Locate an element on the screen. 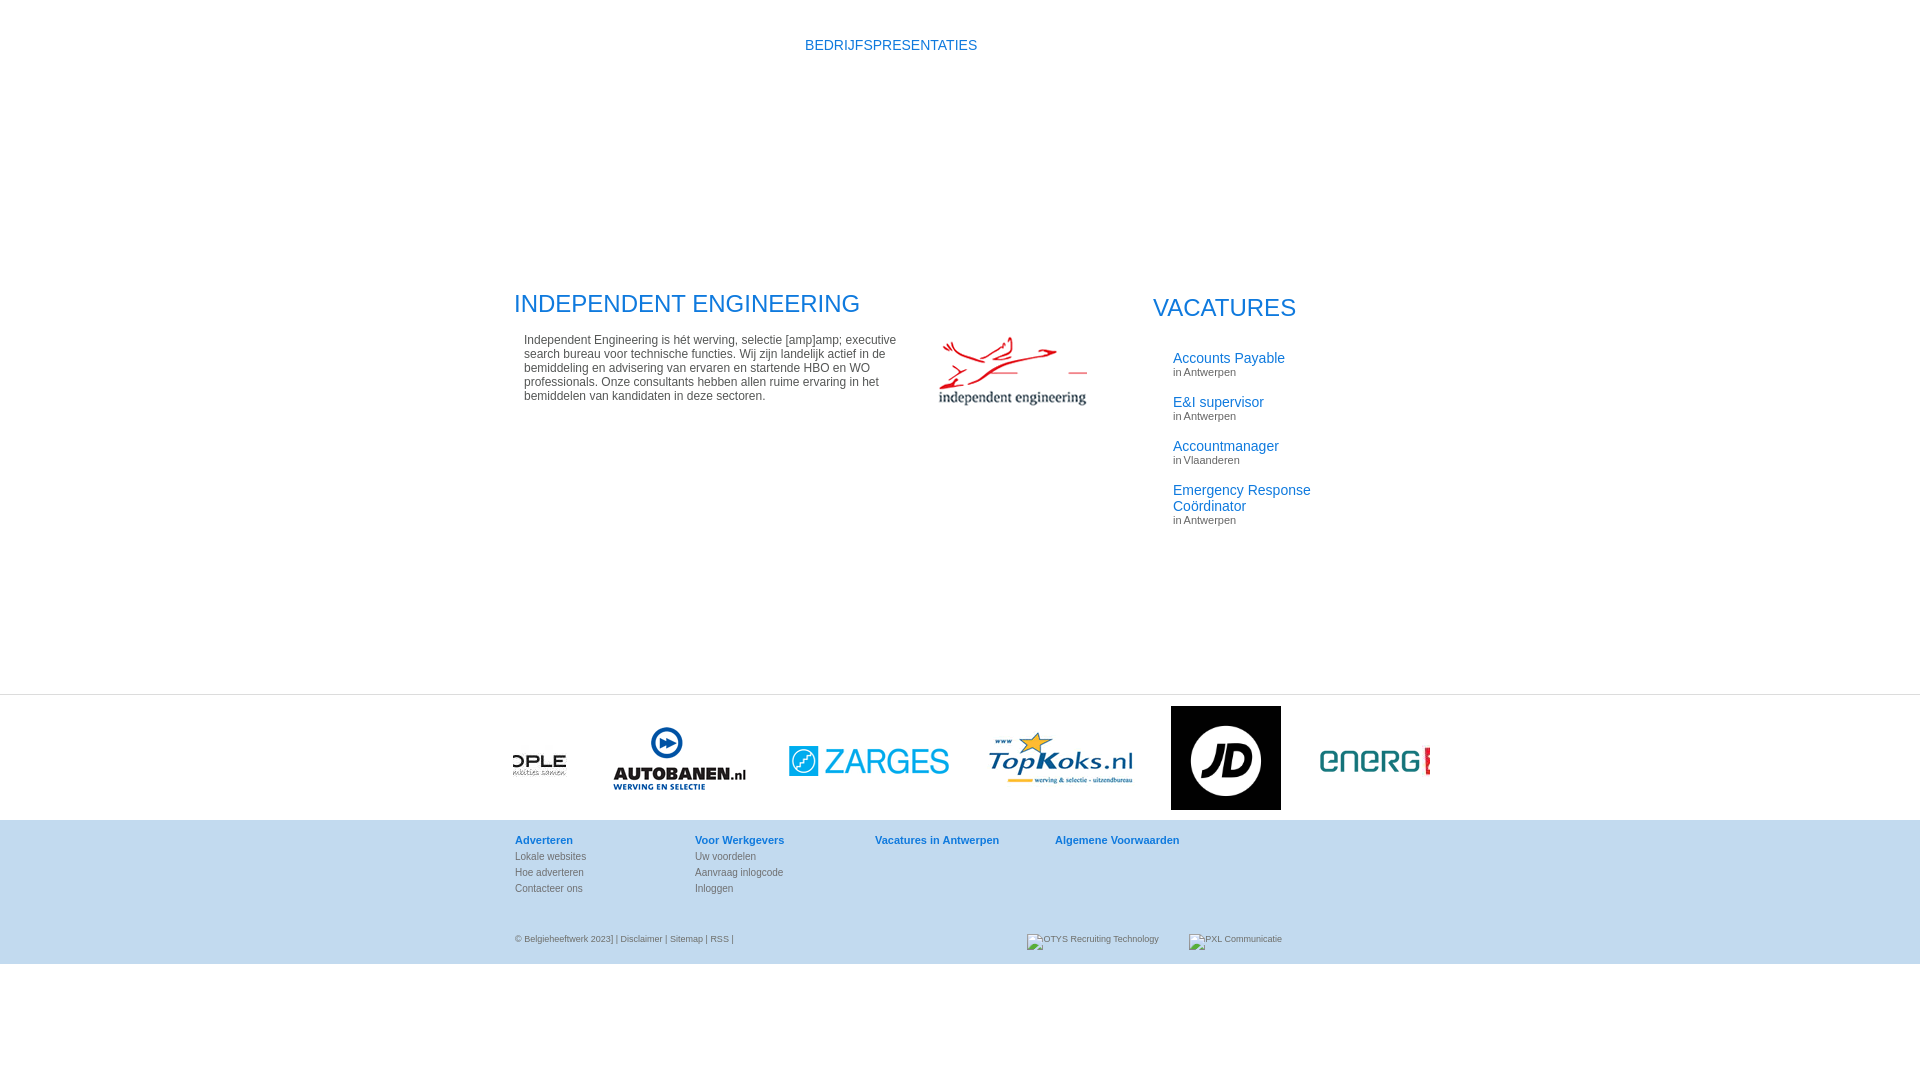 The image size is (1920, 1080). Algemene Voorwaarden is located at coordinates (1132, 840).